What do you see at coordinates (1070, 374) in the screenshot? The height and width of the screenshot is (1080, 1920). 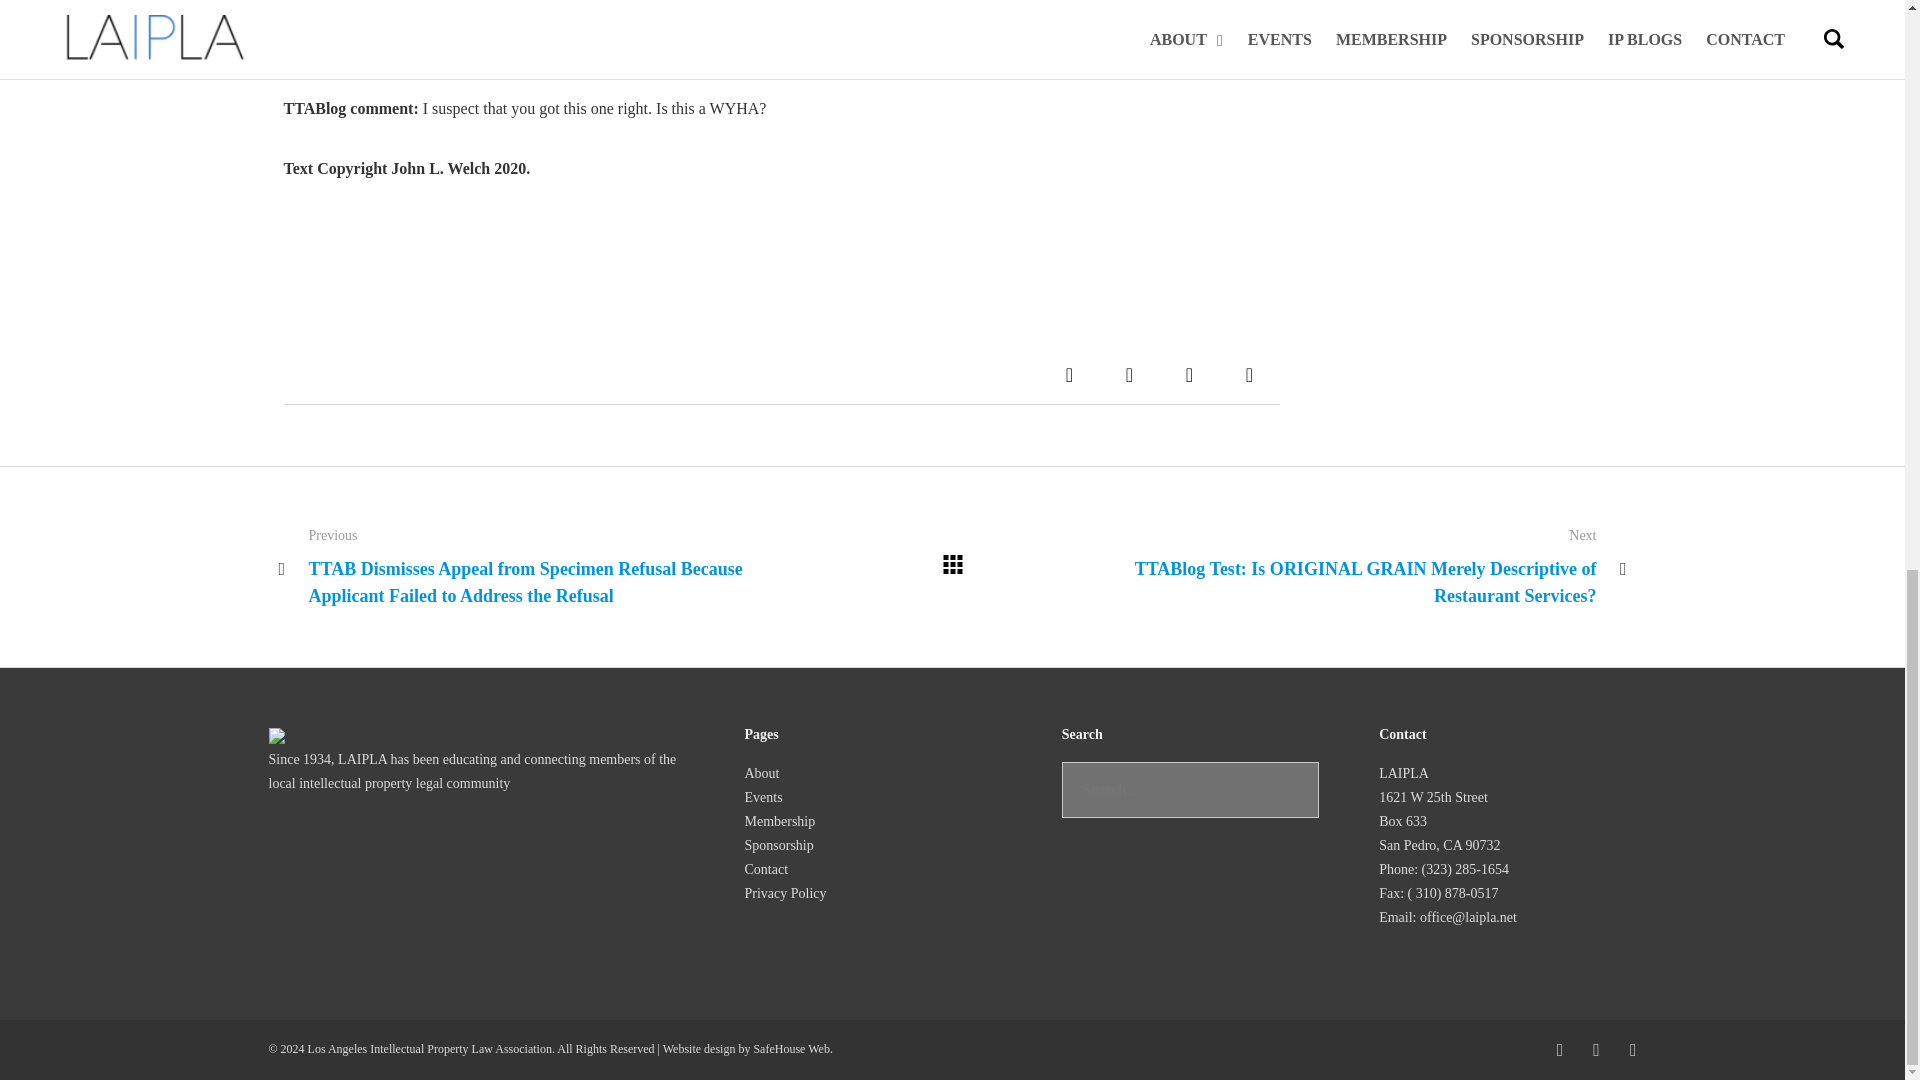 I see `Share this.` at bounding box center [1070, 374].